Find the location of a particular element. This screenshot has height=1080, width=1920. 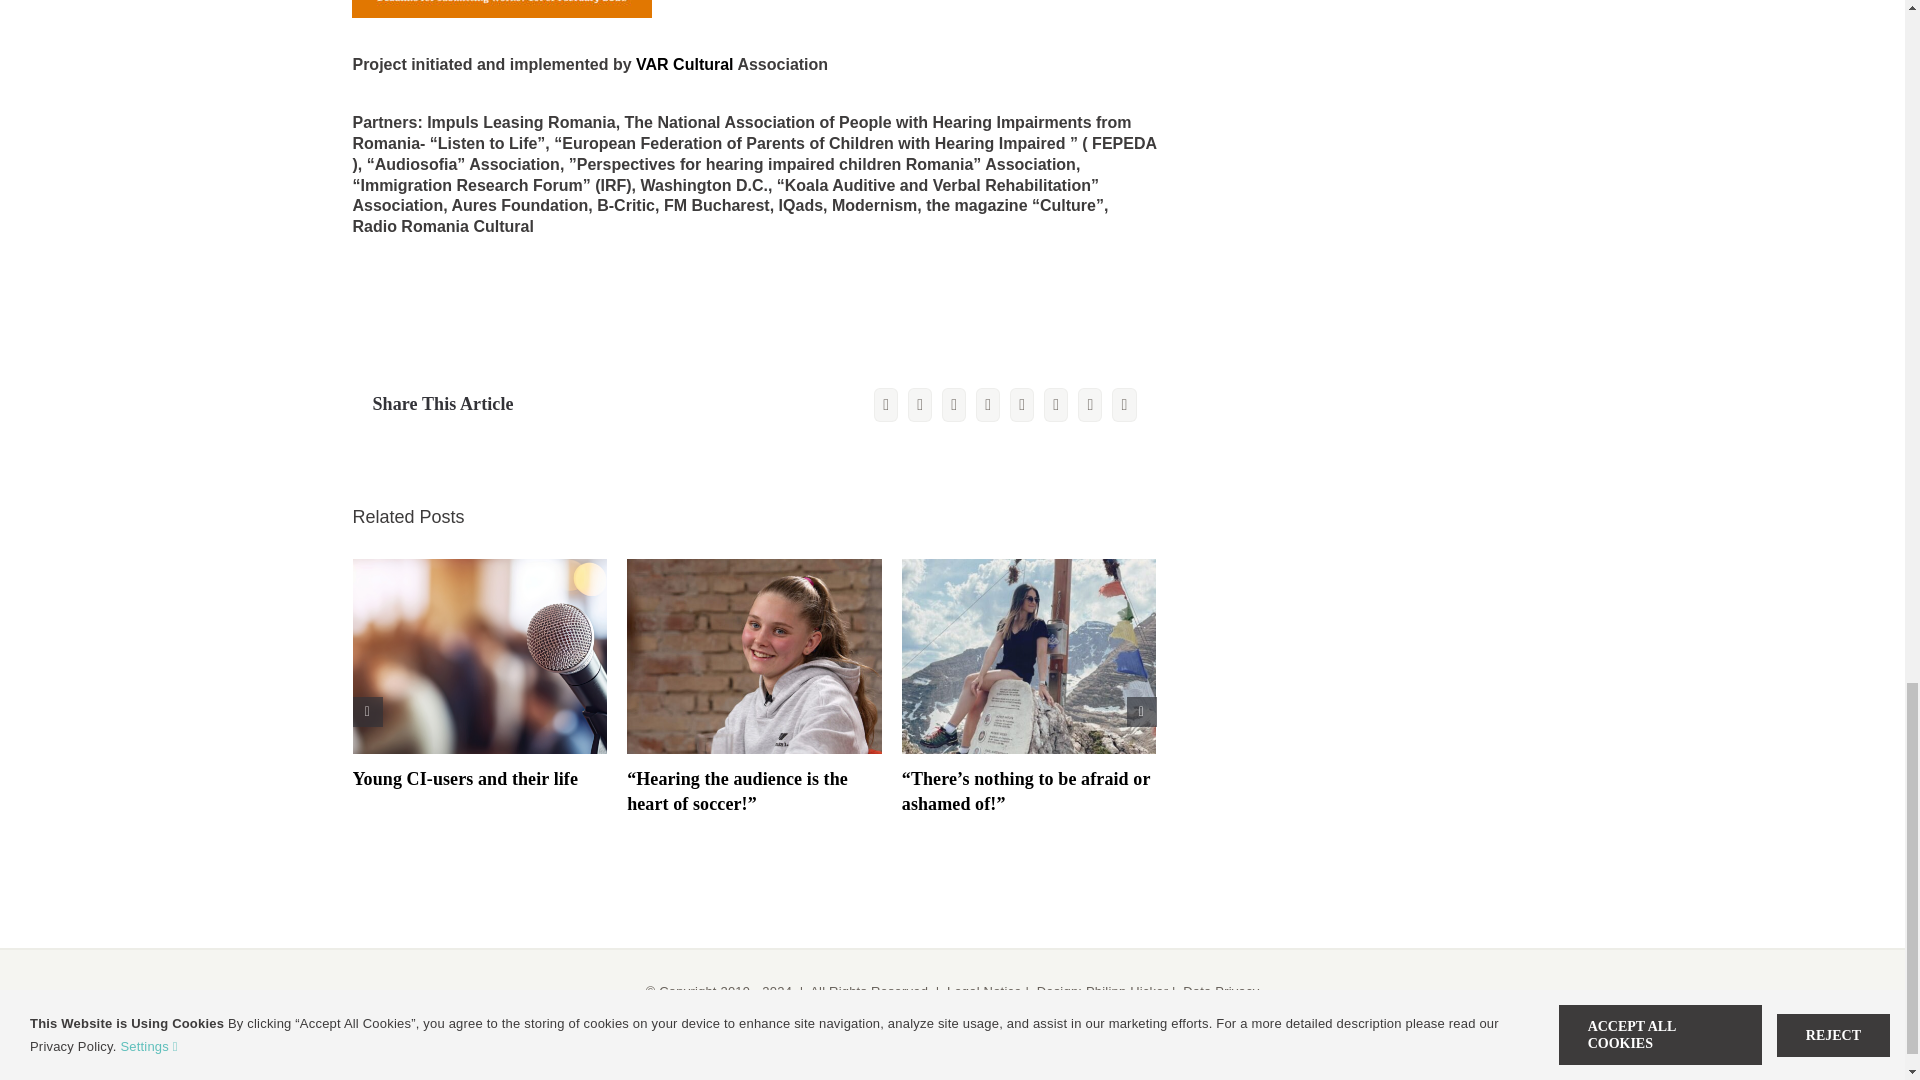

VAR Cultural is located at coordinates (684, 64).